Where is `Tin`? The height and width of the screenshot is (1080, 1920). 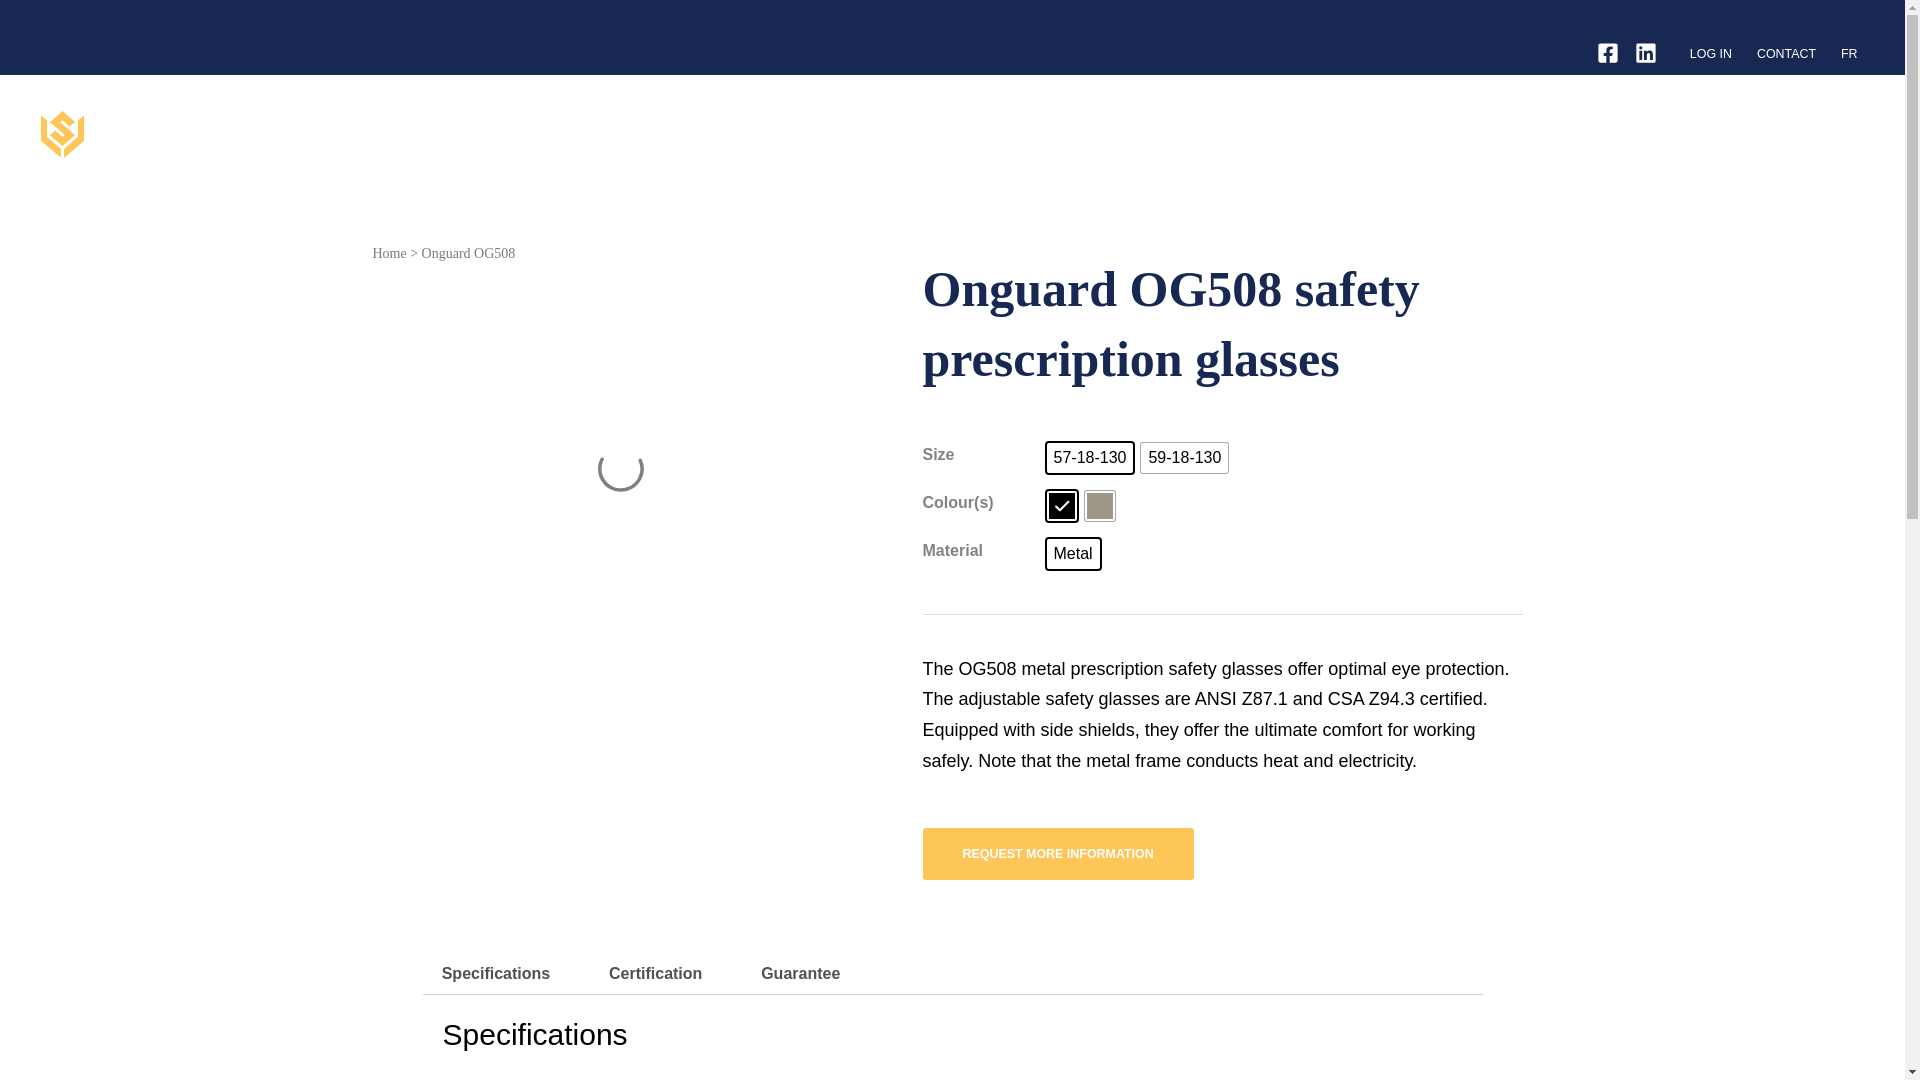
Tin is located at coordinates (1098, 506).